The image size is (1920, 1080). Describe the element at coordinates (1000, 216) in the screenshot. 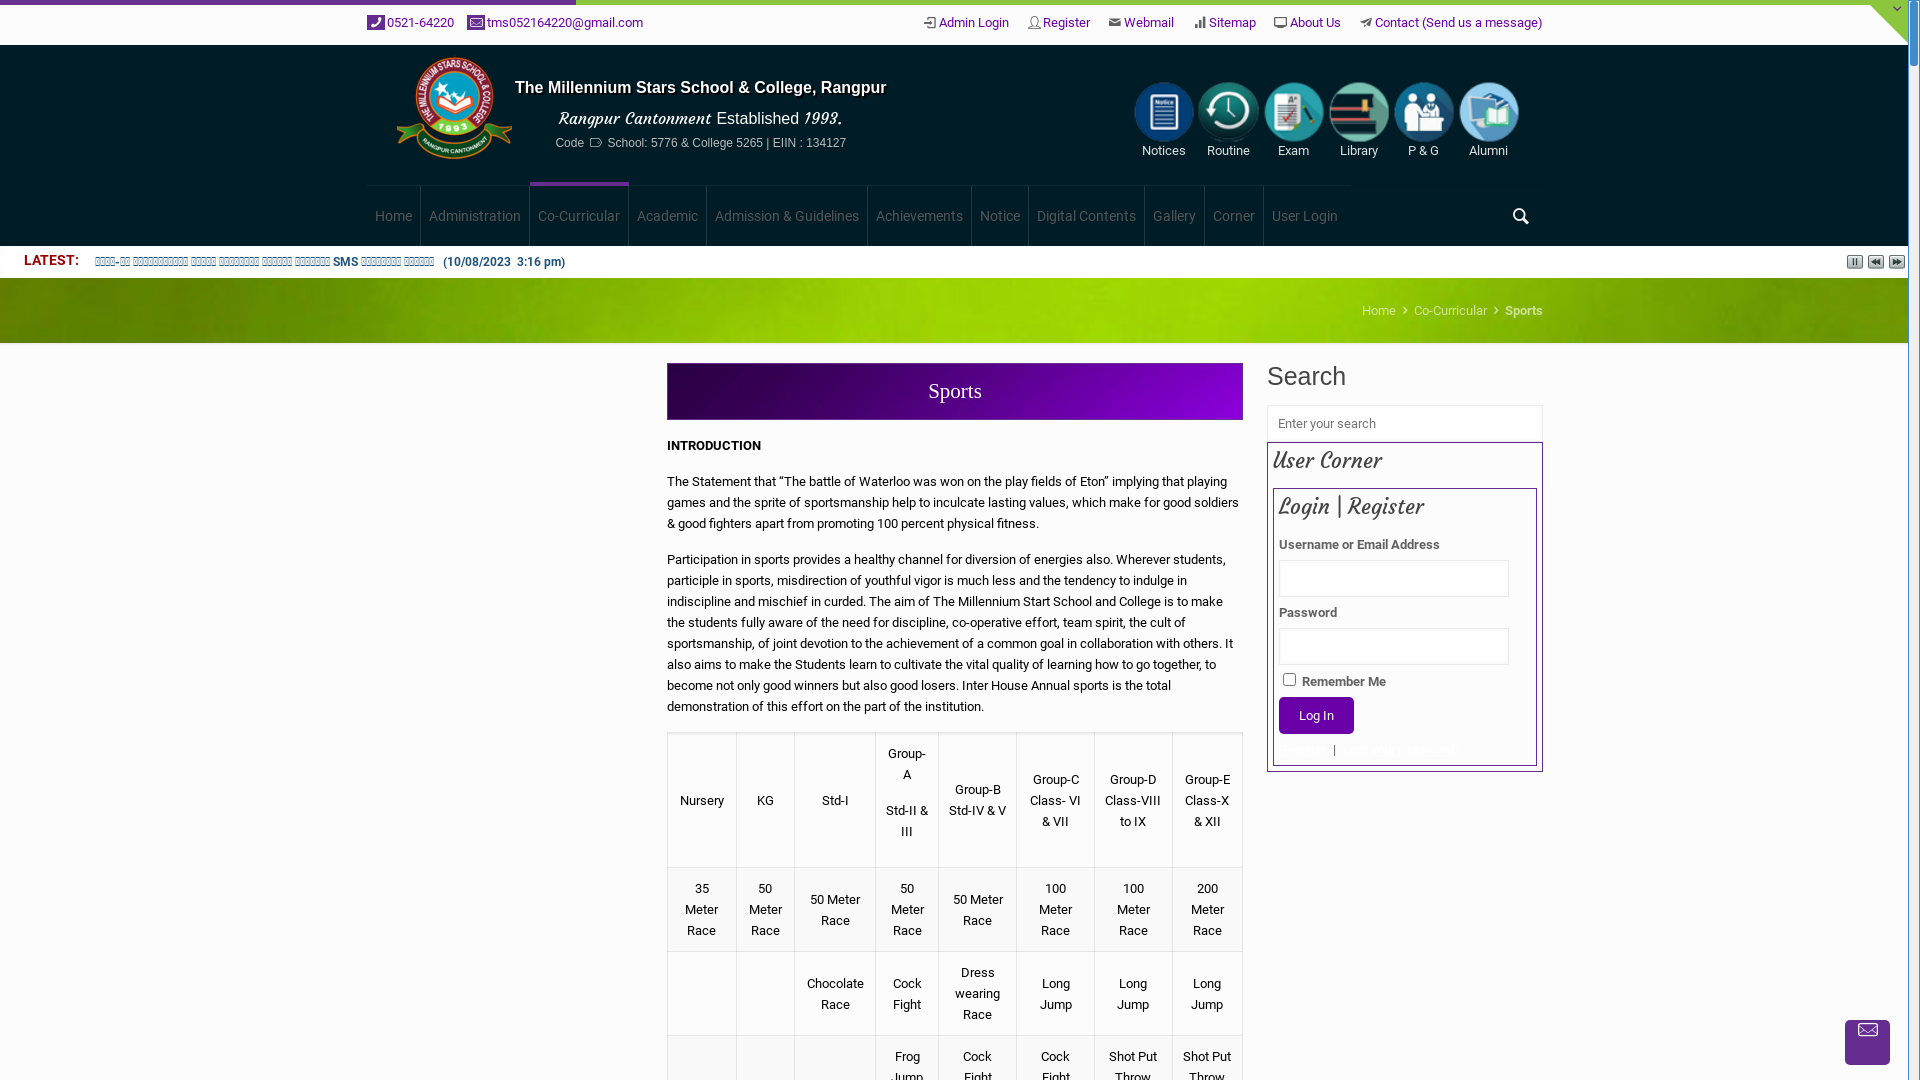

I see `Notice` at that location.